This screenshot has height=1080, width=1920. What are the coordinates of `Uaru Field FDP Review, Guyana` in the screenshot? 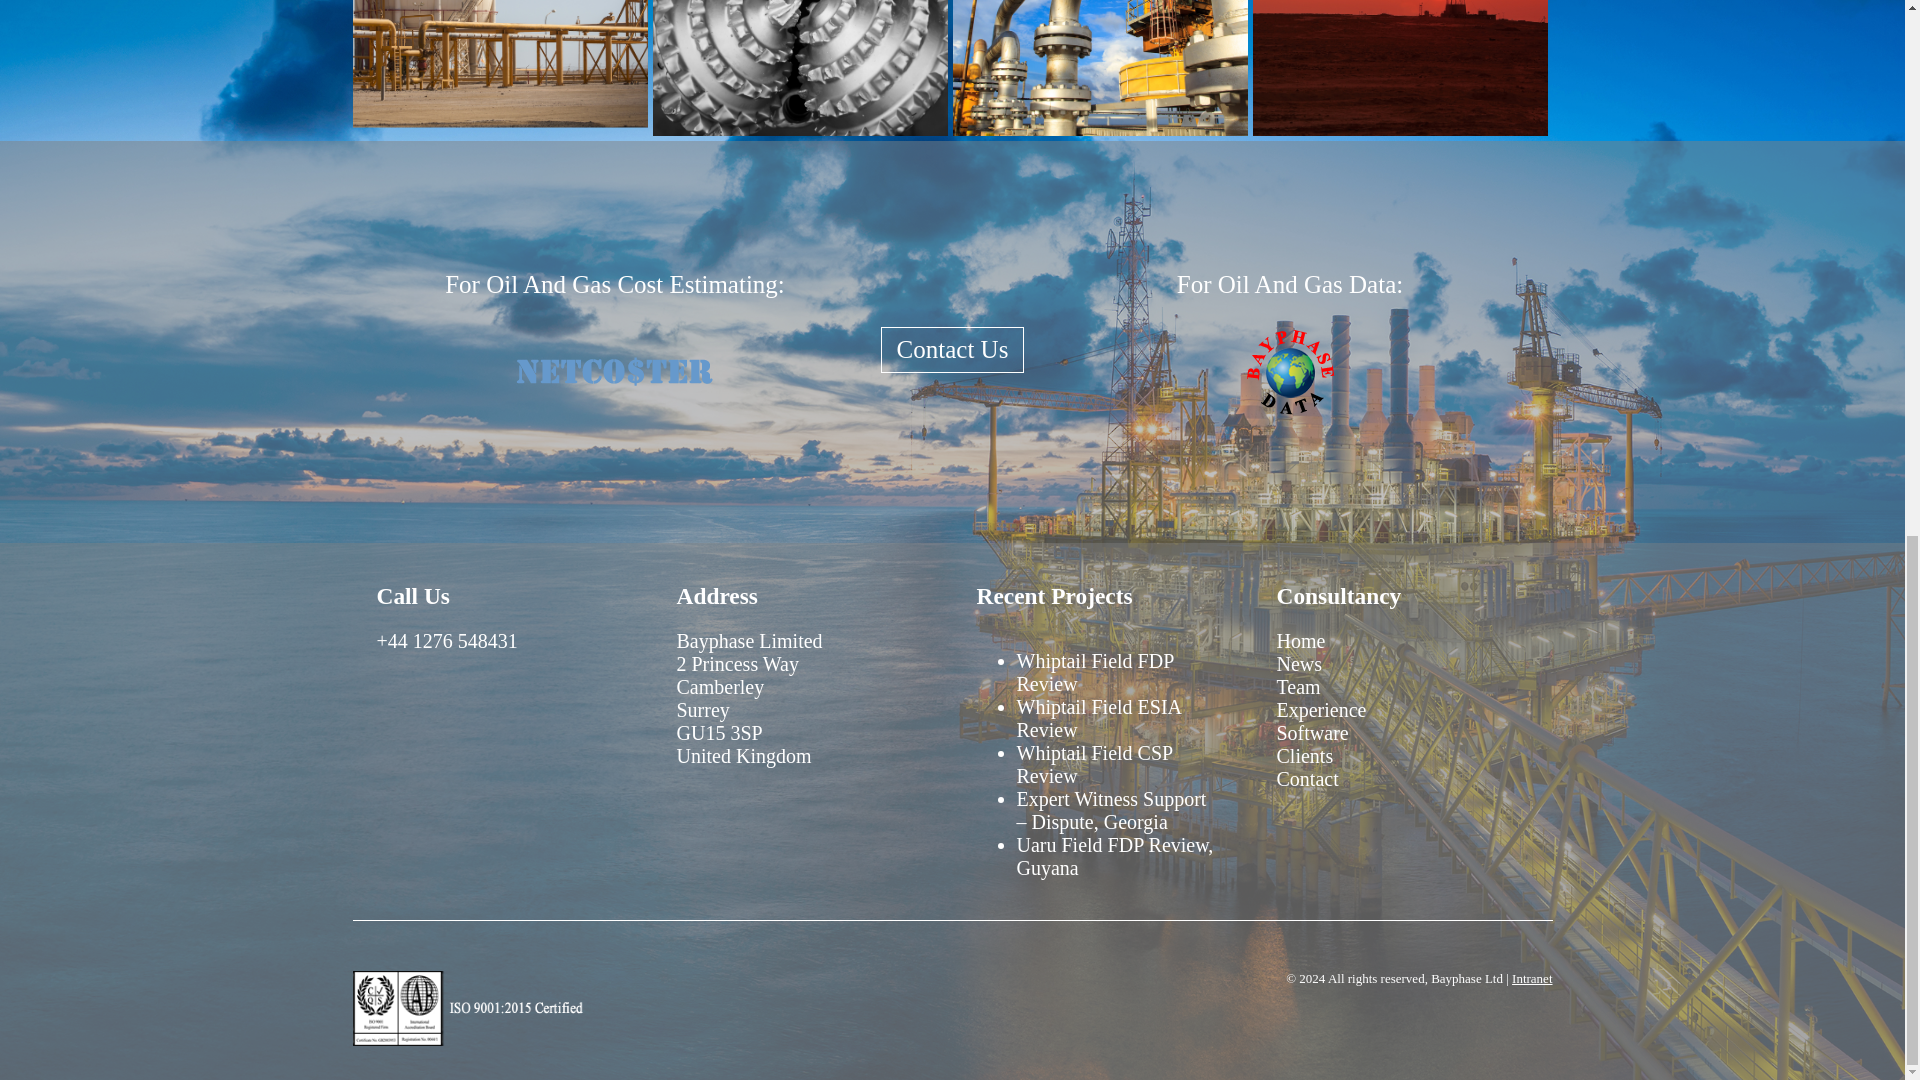 It's located at (1114, 856).